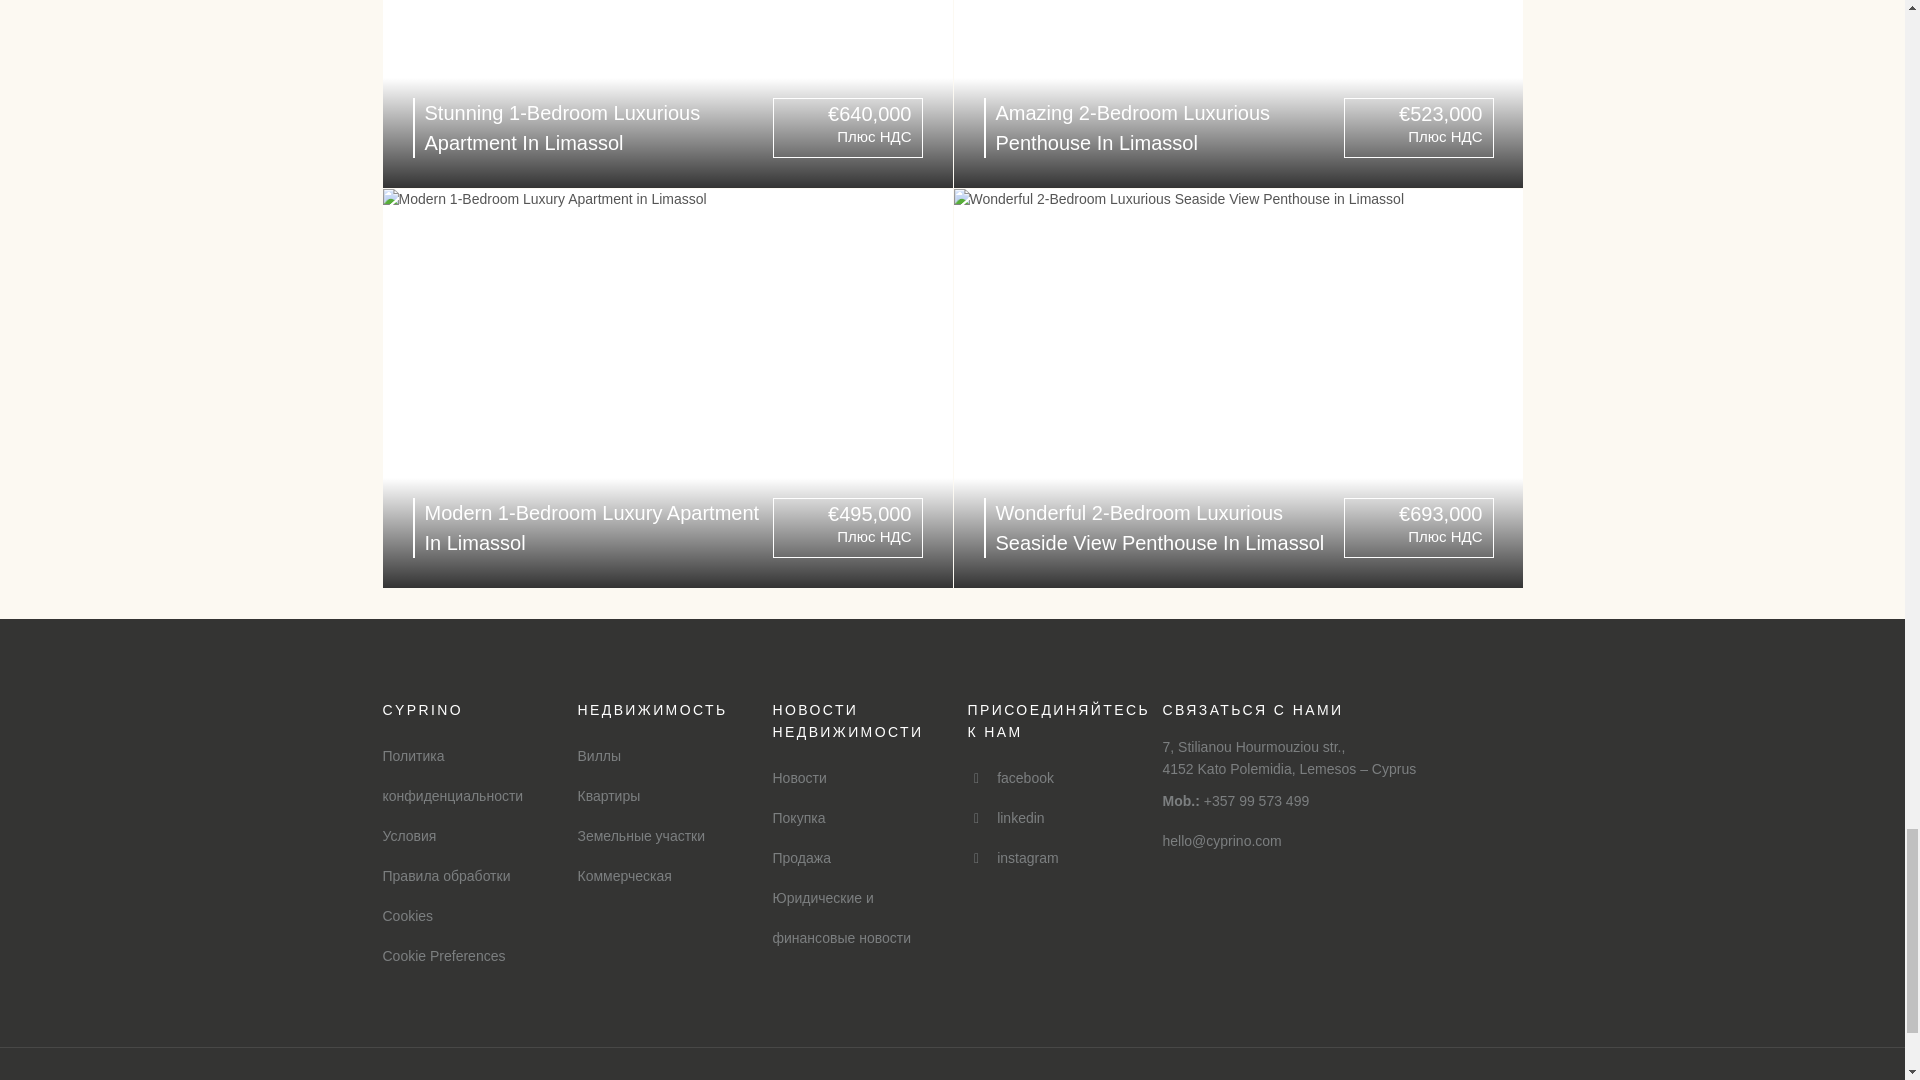 The height and width of the screenshot is (1080, 1920). What do you see at coordinates (667, 94) in the screenshot?
I see `Stunning 1-Bedroom Luxurious Apartment in Limassol` at bounding box center [667, 94].